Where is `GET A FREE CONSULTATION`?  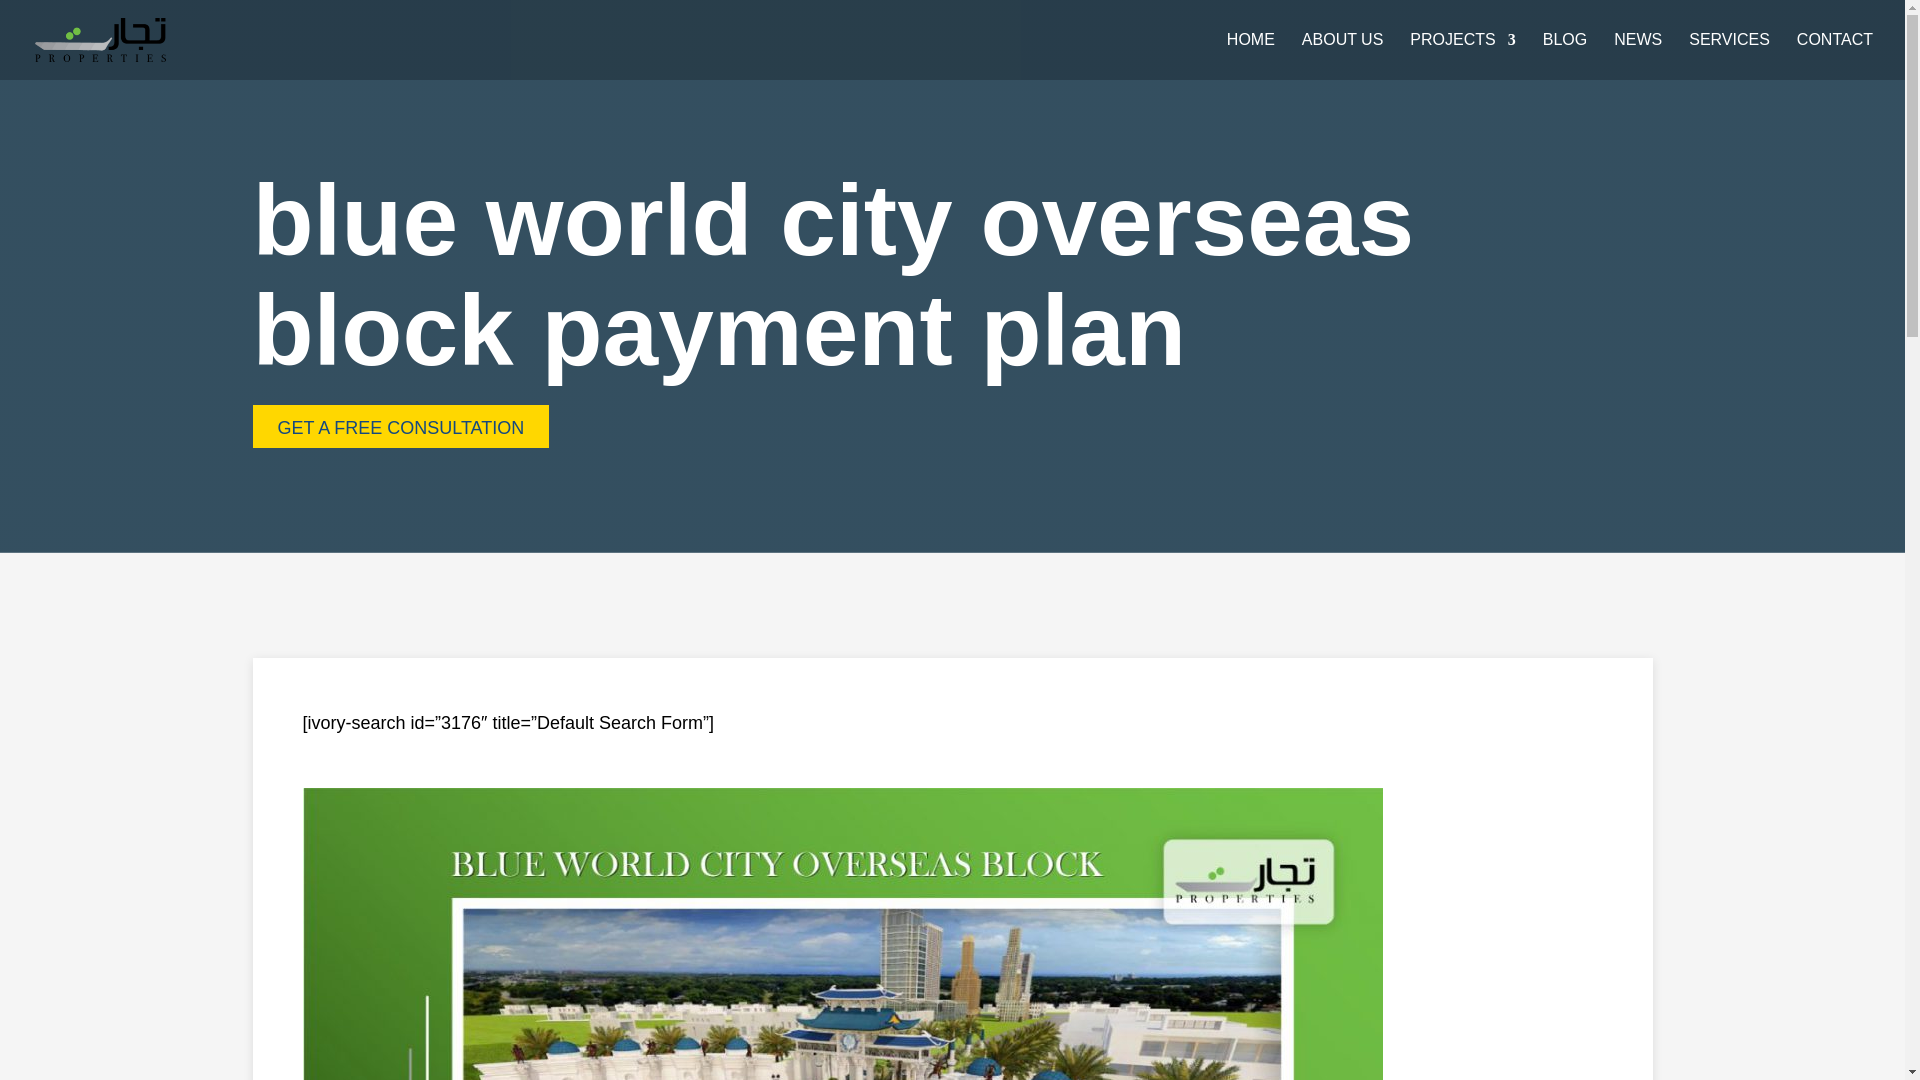
GET A FREE CONSULTATION is located at coordinates (400, 426).